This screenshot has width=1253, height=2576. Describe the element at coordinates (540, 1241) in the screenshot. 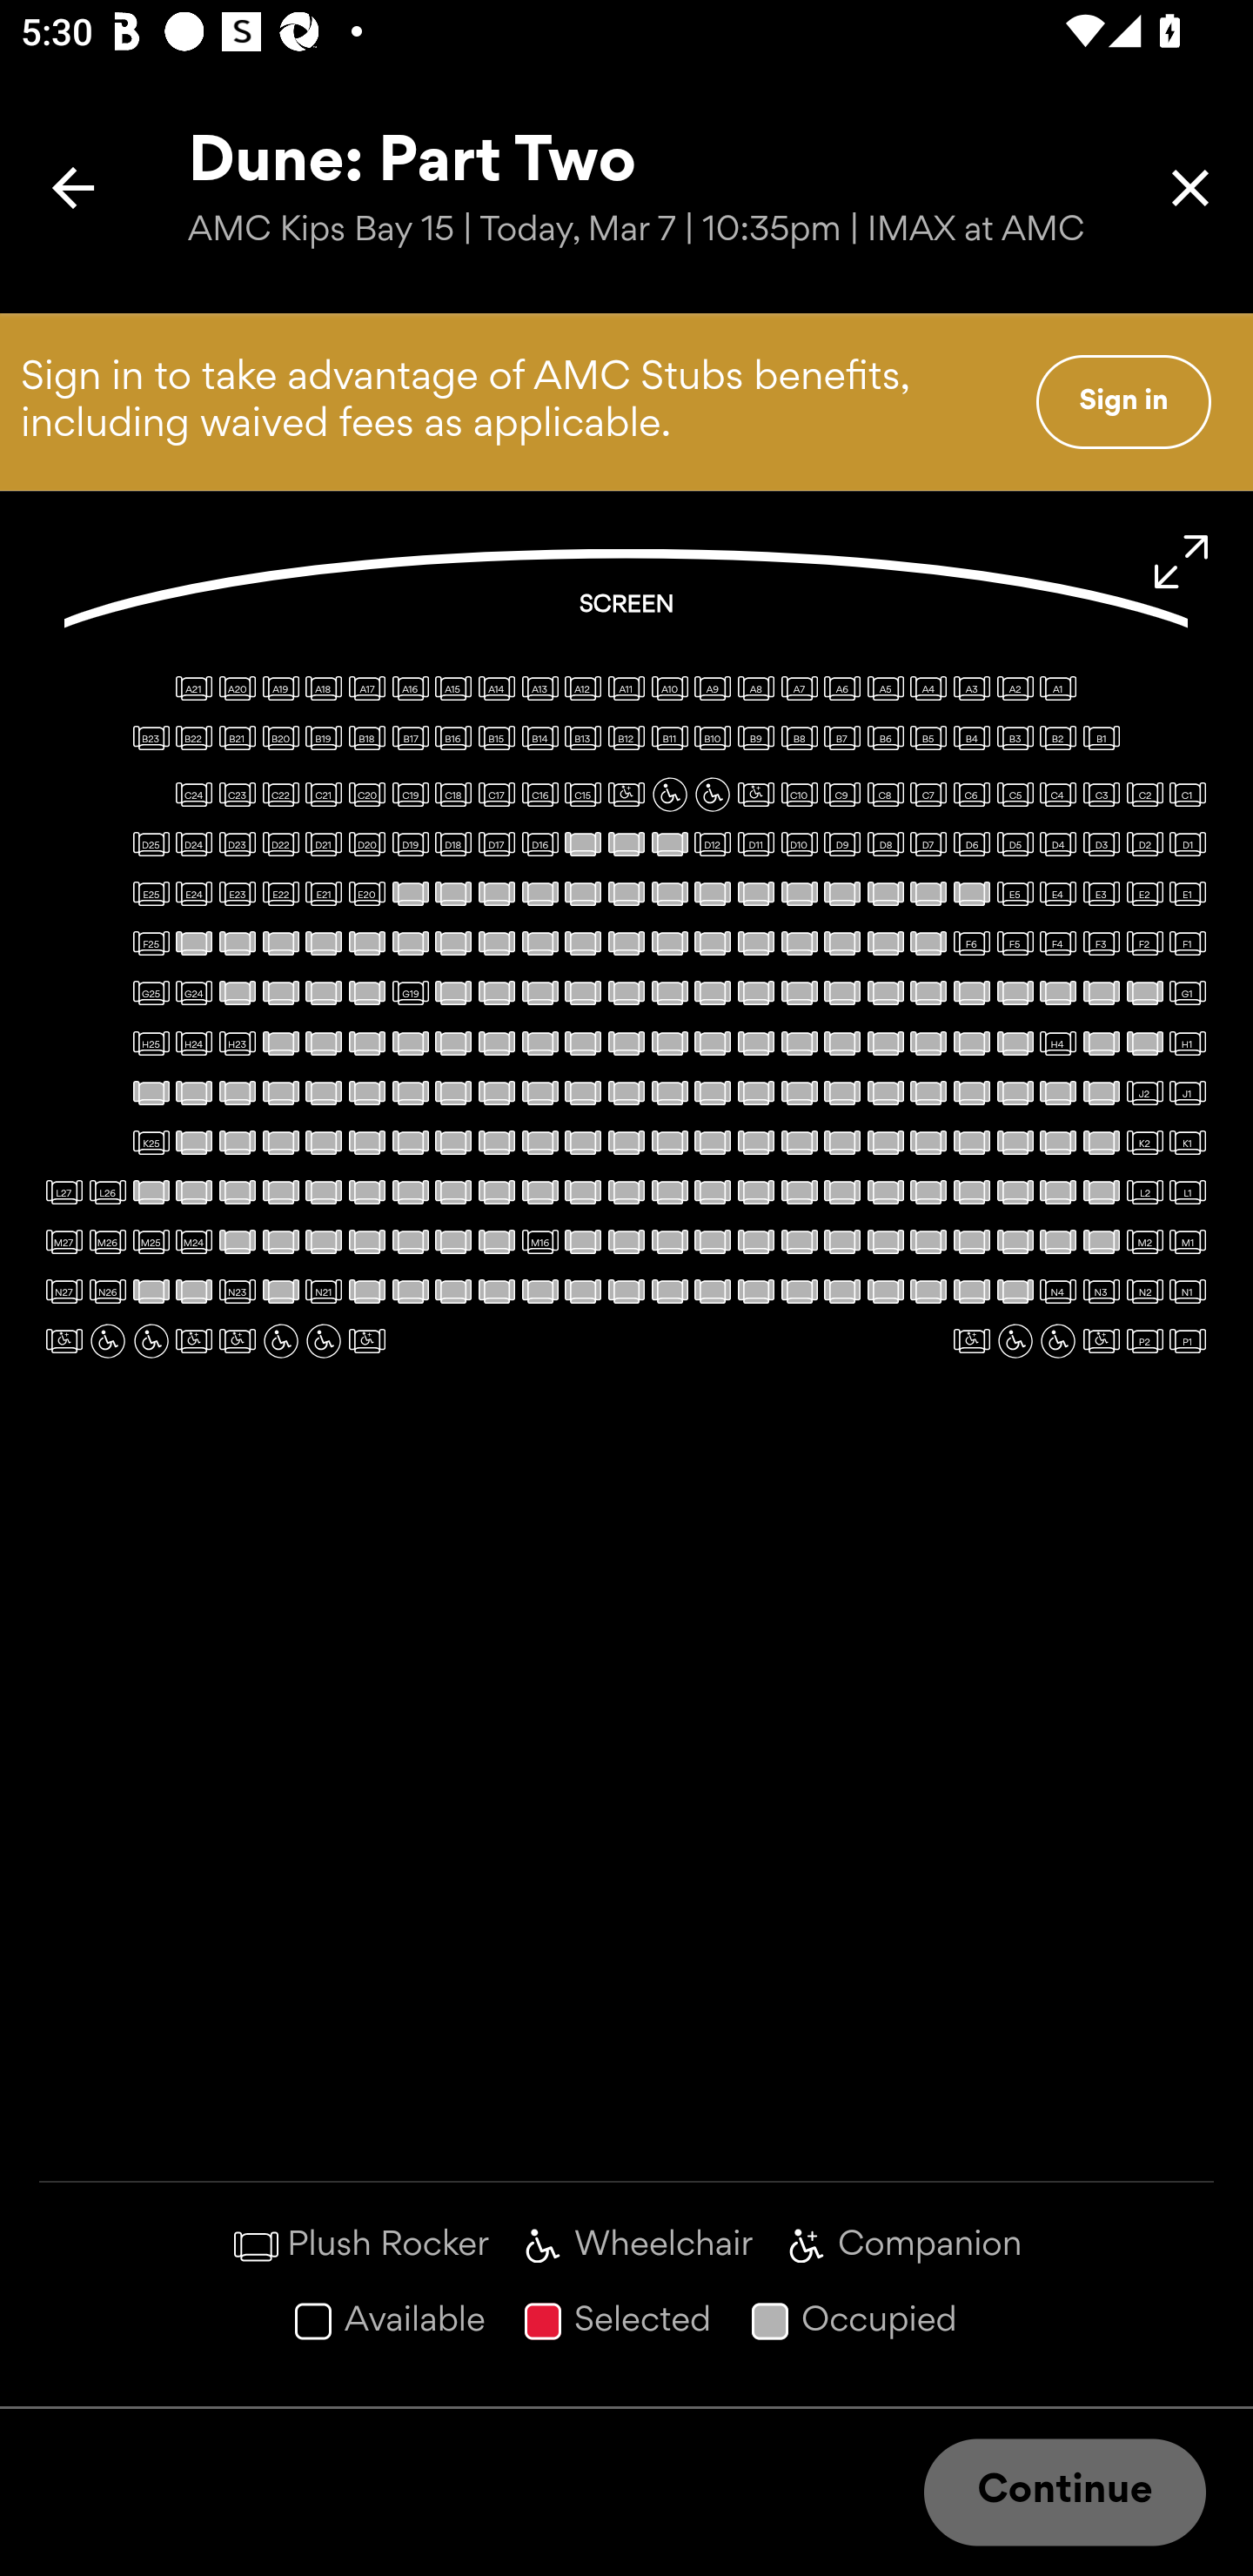

I see `M16, Regular seat, available` at that location.